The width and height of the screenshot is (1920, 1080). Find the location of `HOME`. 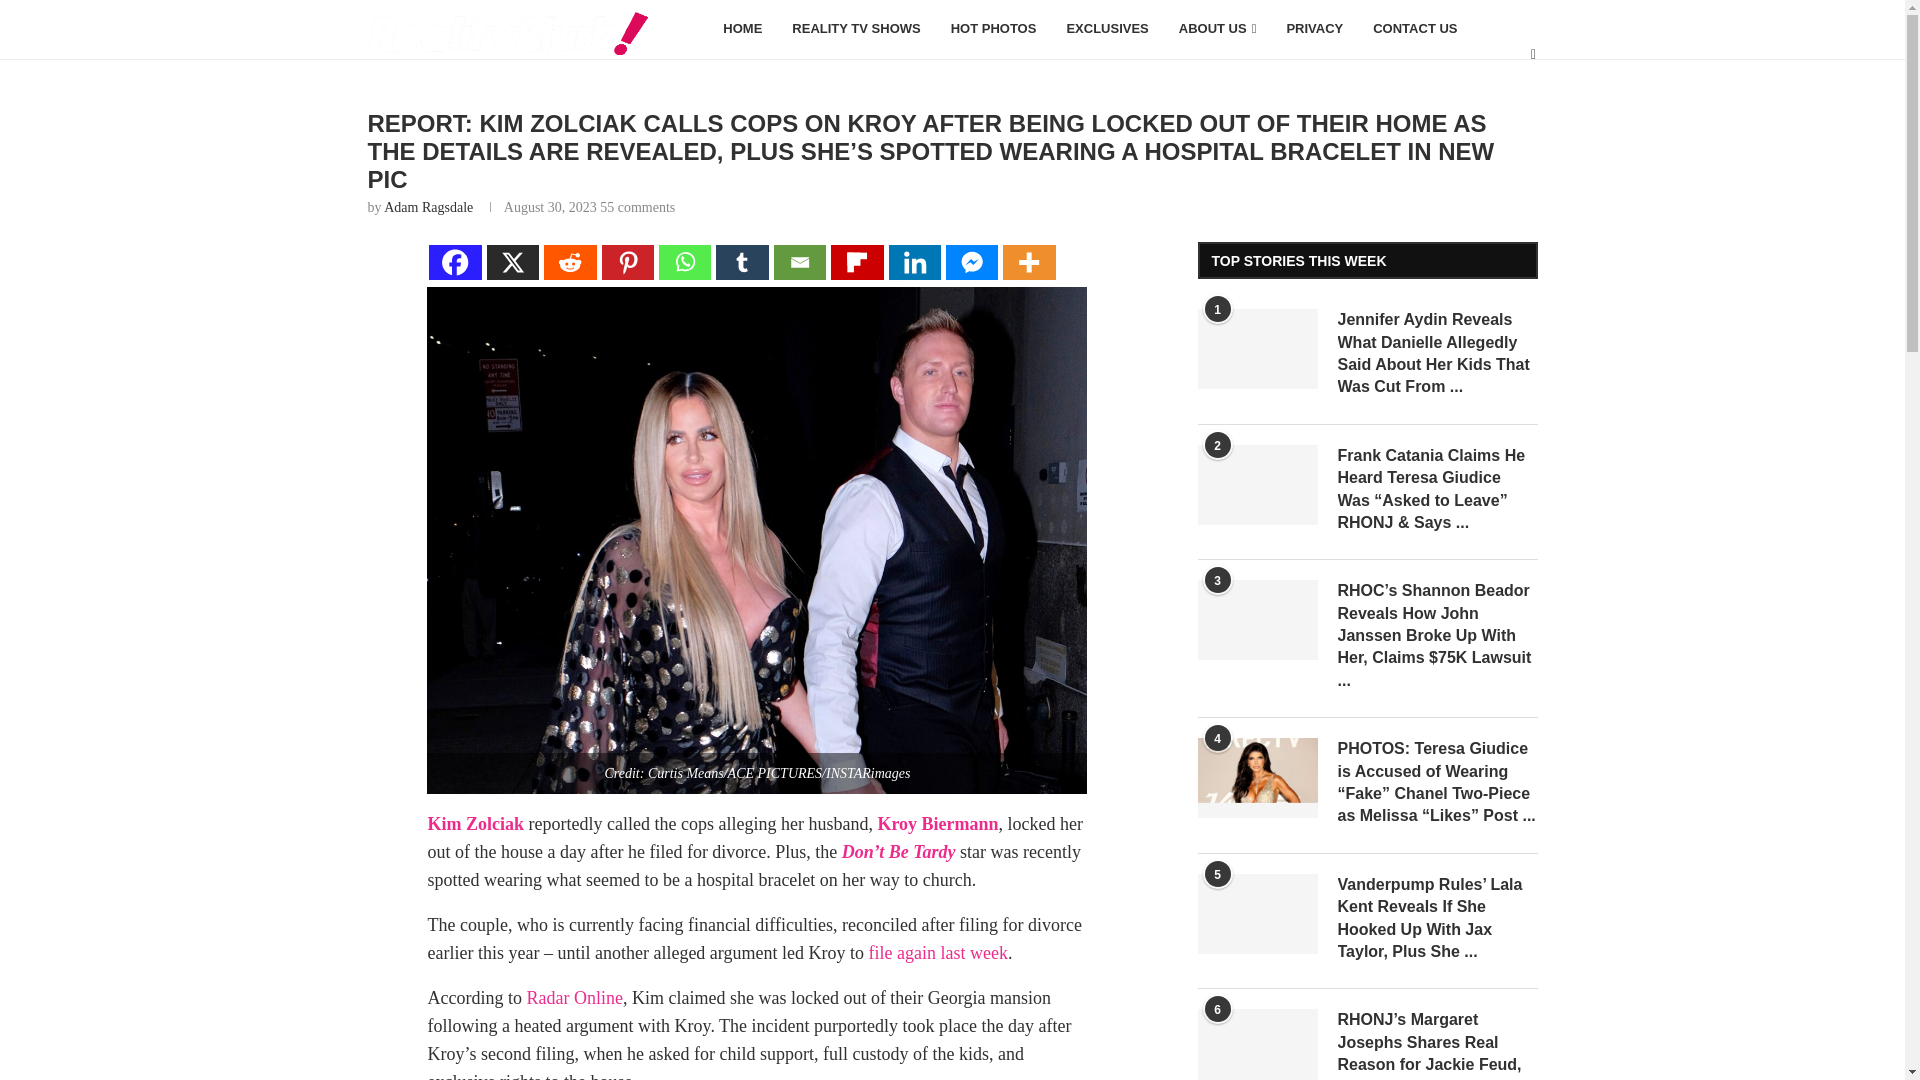

HOME is located at coordinates (742, 30).